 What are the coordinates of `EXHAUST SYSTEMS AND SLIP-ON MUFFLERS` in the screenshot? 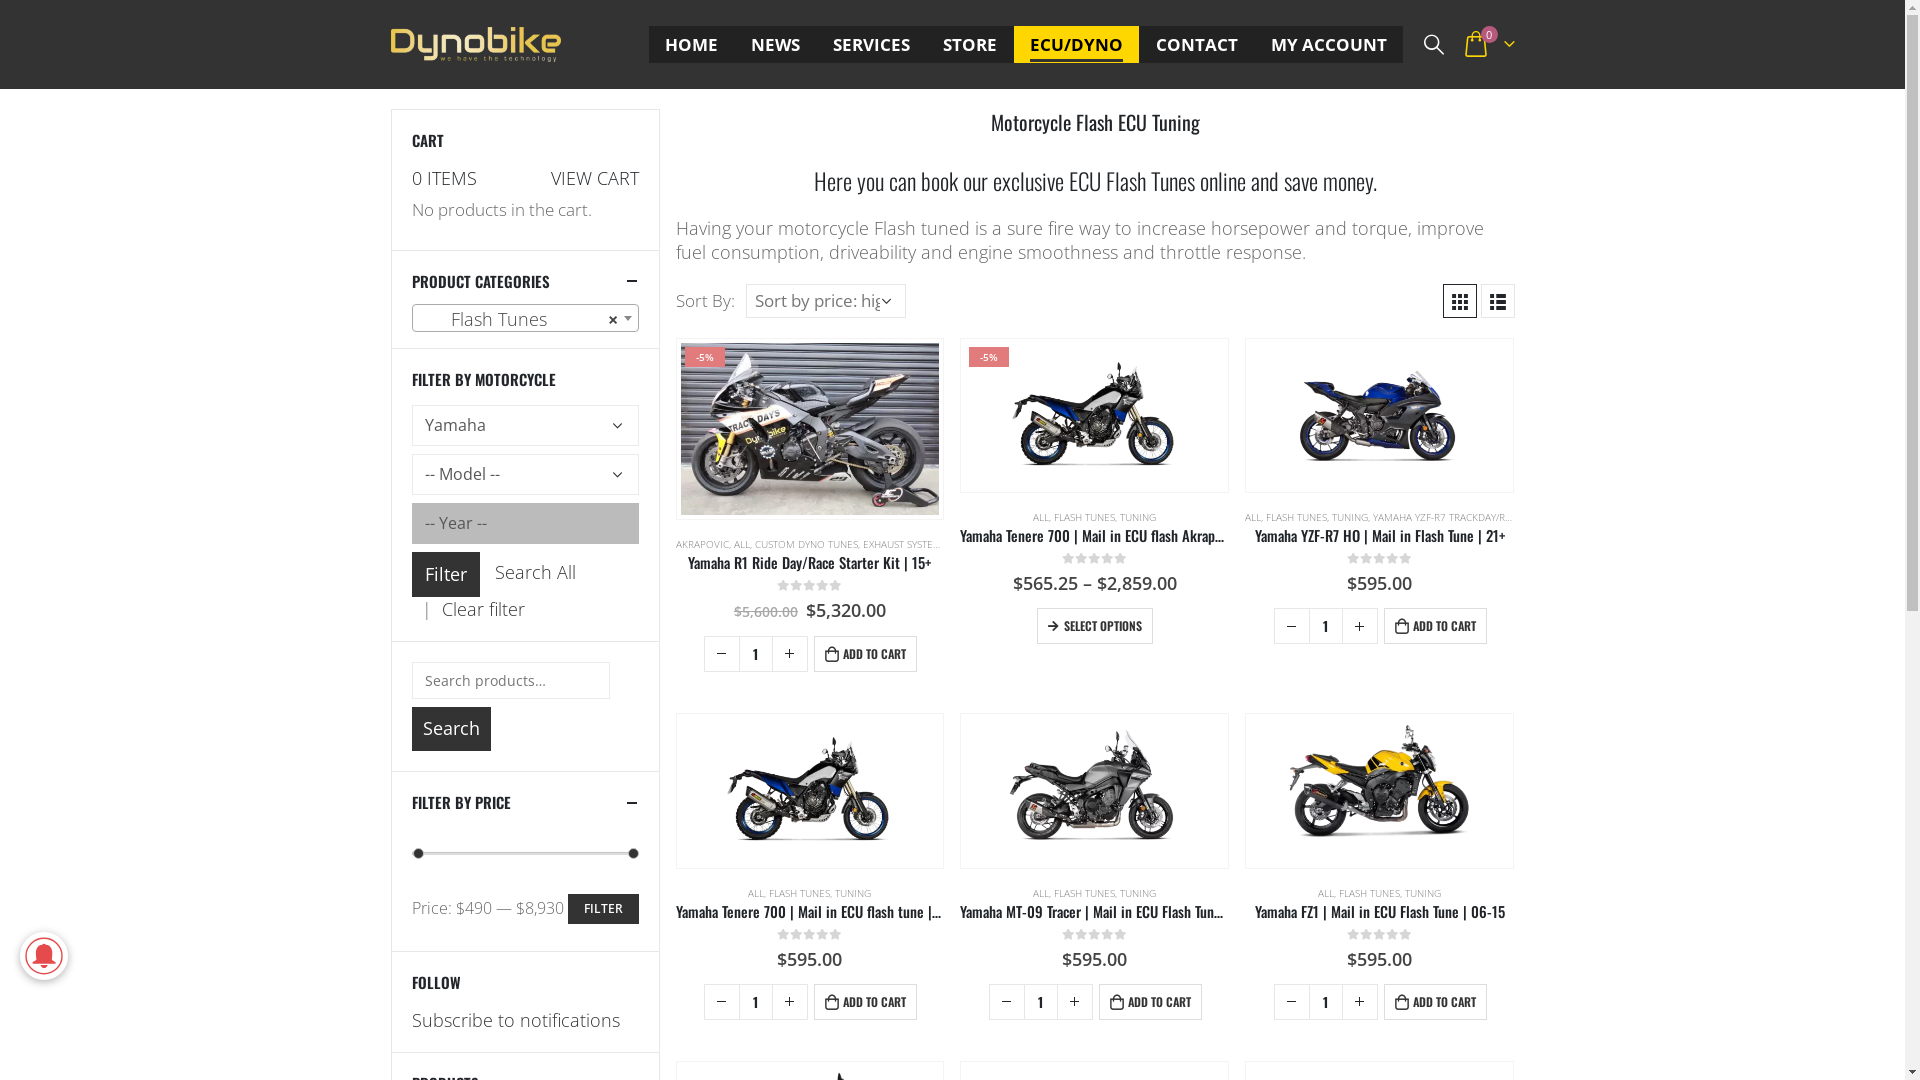 It's located at (961, 544).